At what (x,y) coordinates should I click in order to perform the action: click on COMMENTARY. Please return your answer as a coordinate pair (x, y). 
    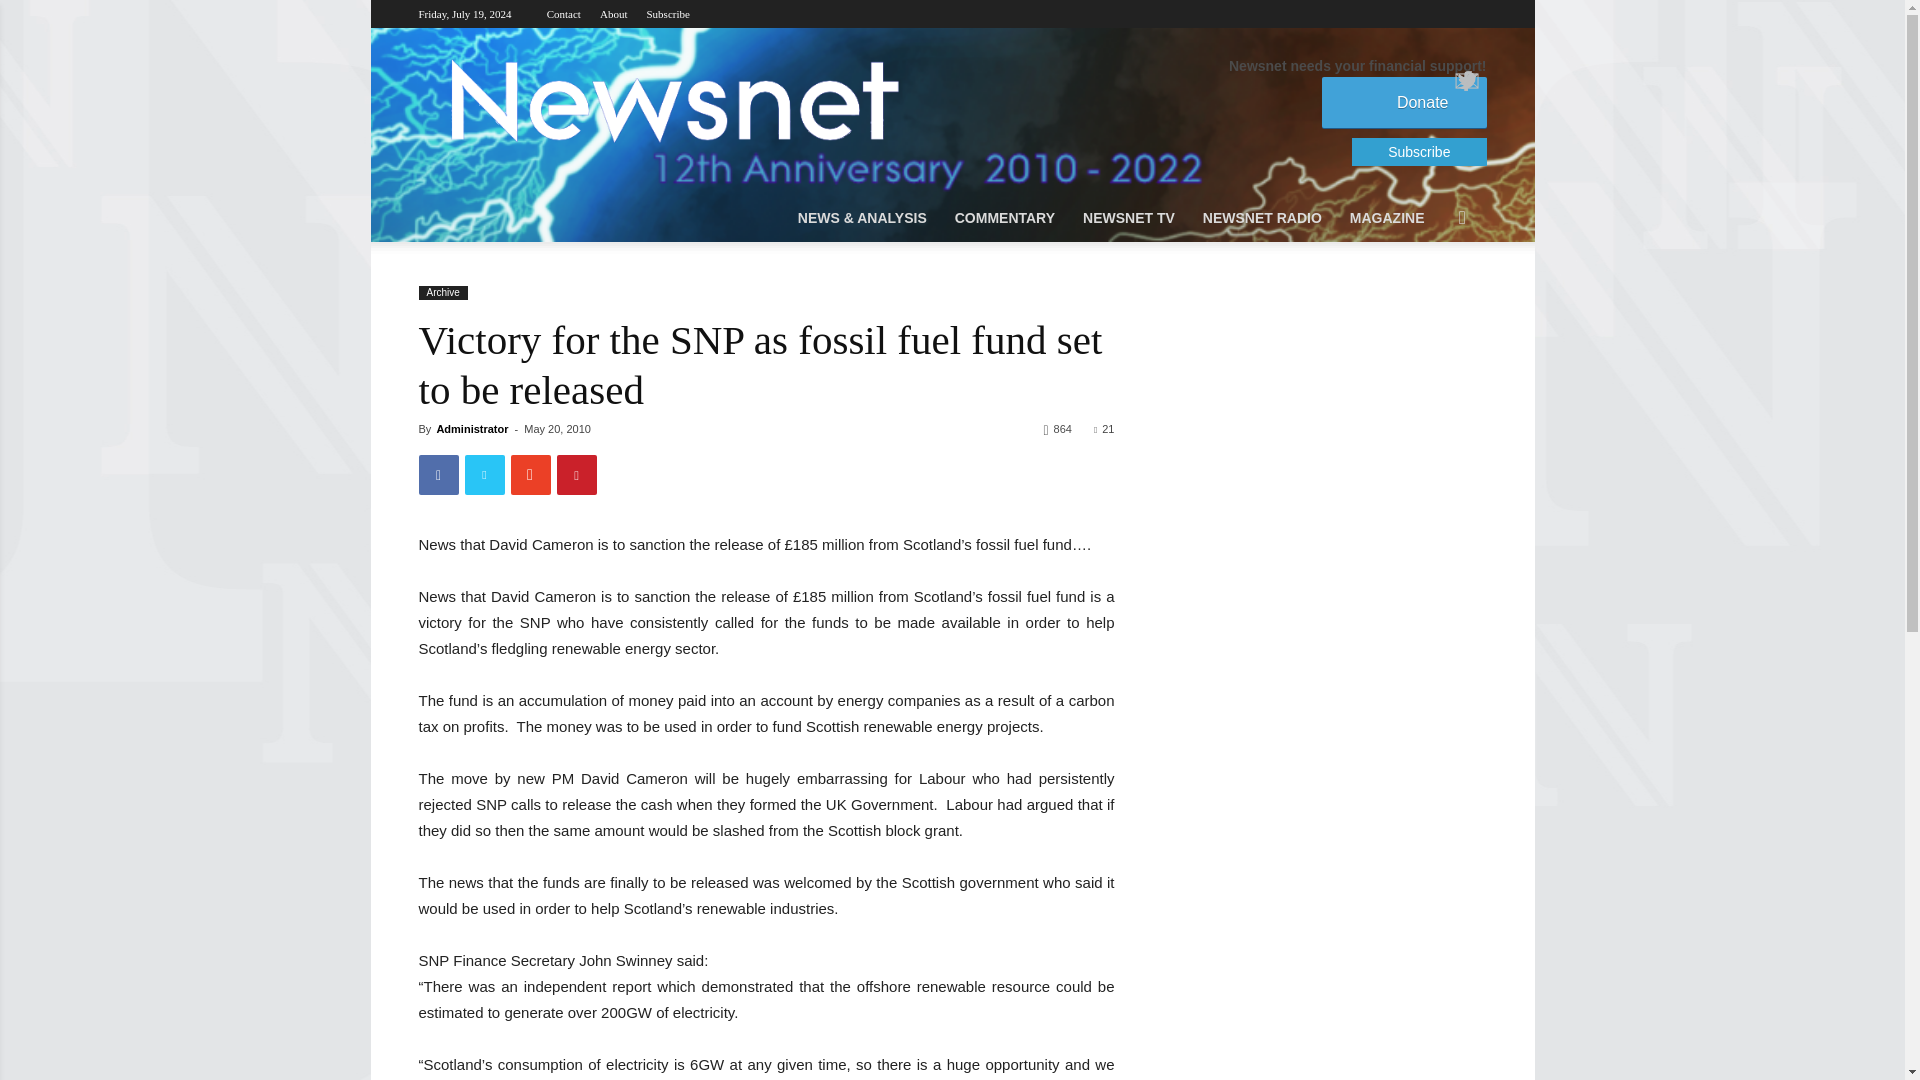
    Looking at the image, I should click on (1004, 218).